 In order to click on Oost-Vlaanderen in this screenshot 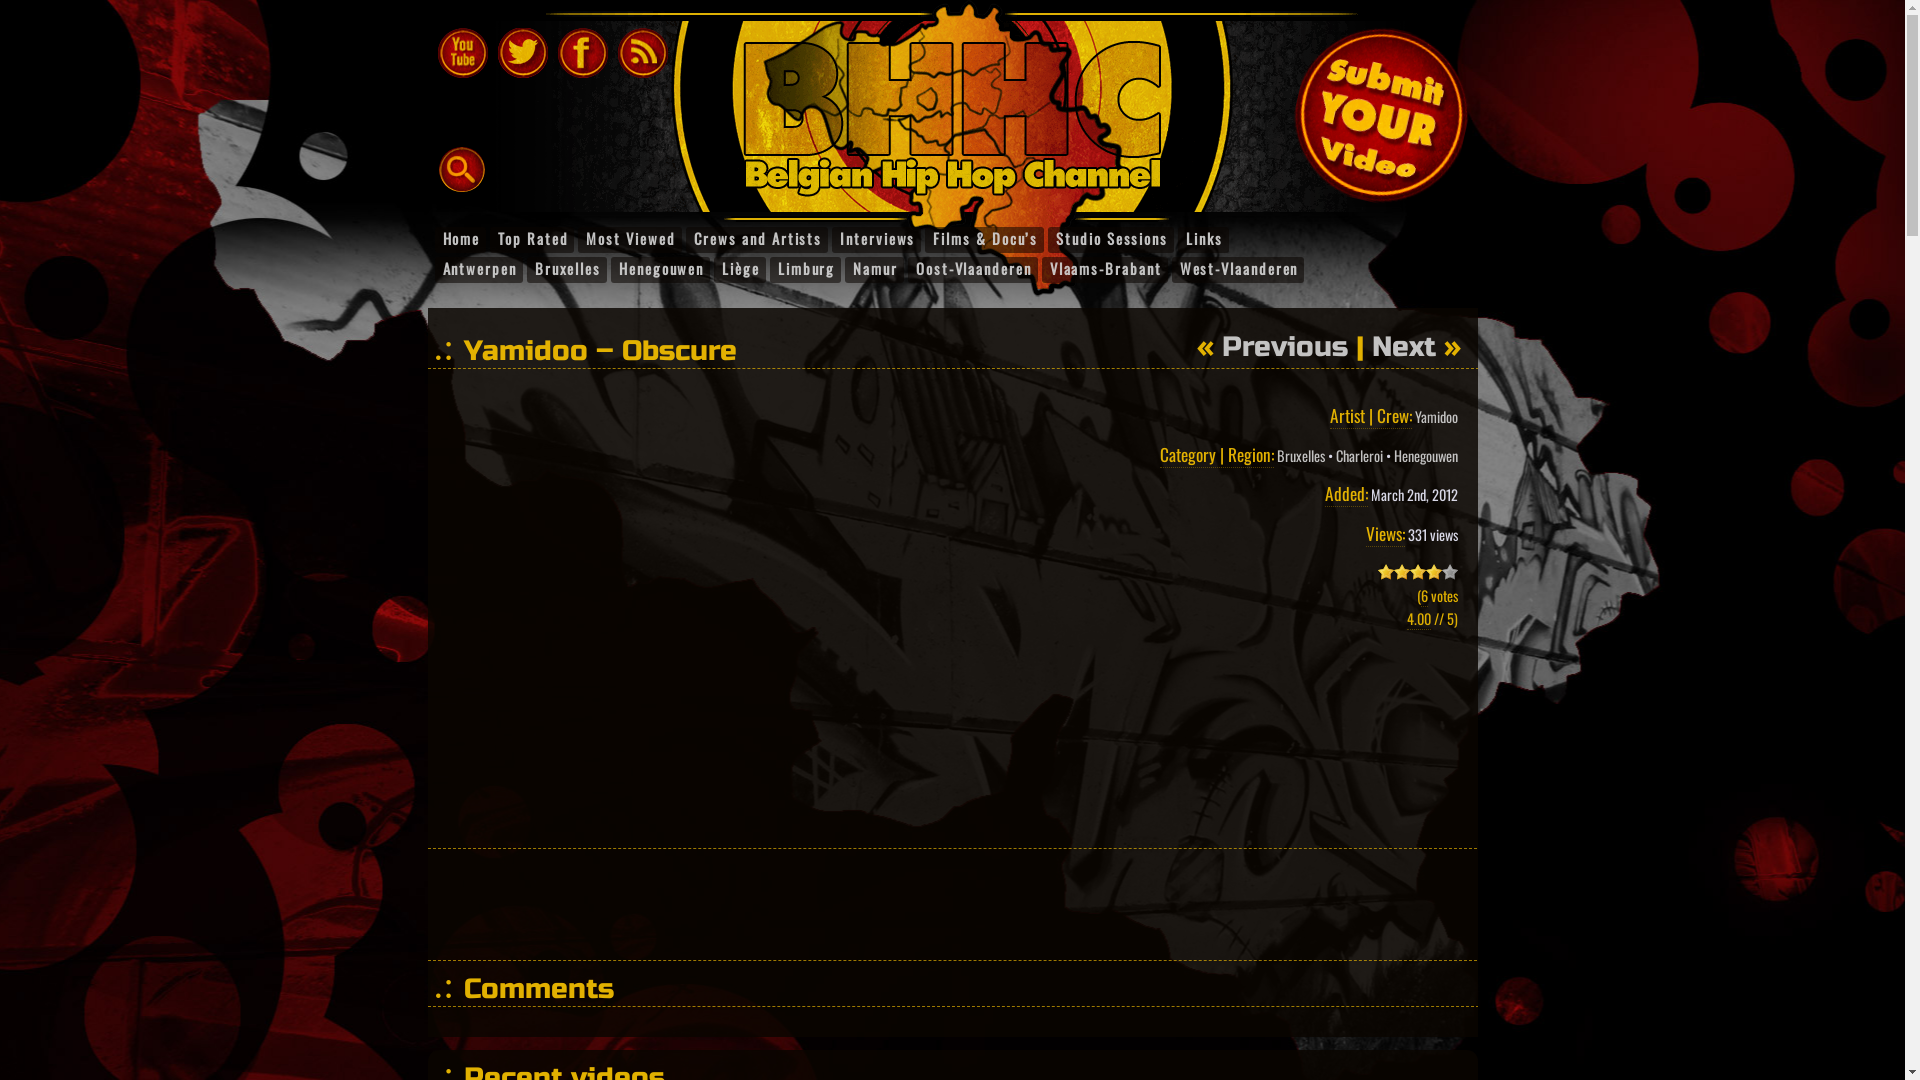, I will do `click(973, 270)`.